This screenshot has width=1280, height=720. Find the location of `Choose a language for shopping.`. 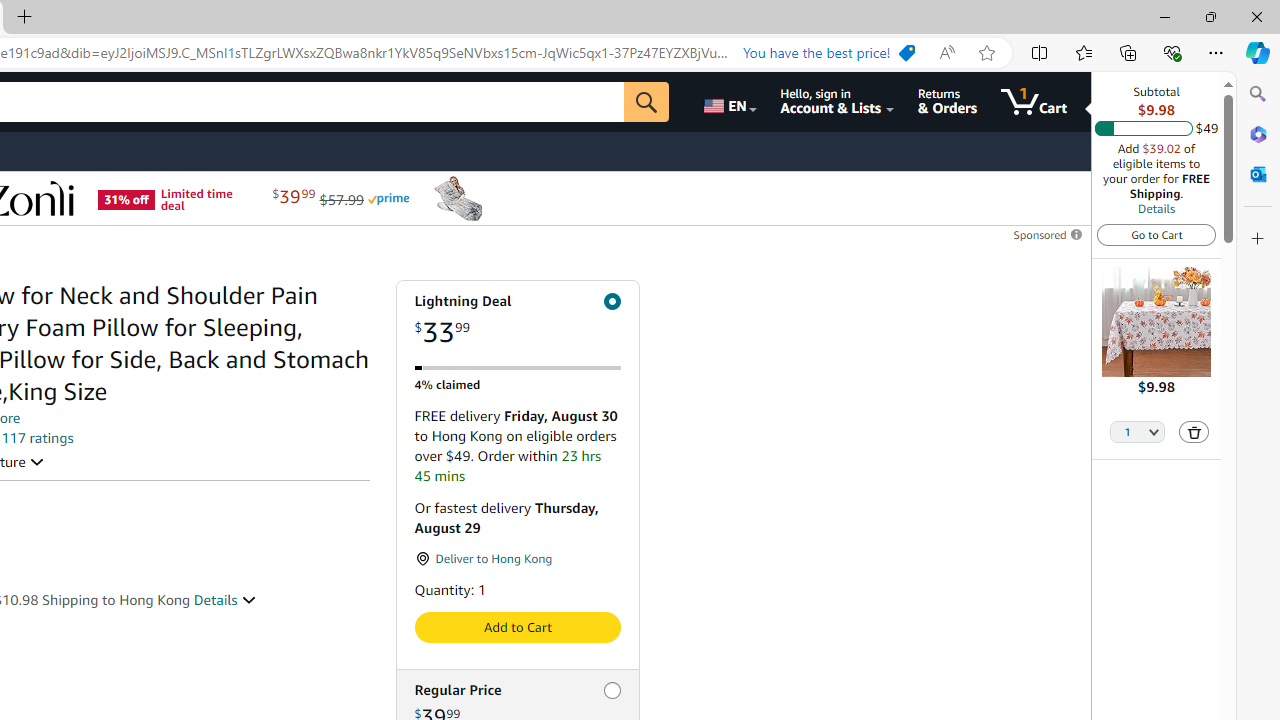

Choose a language for shopping. is located at coordinates (728, 102).